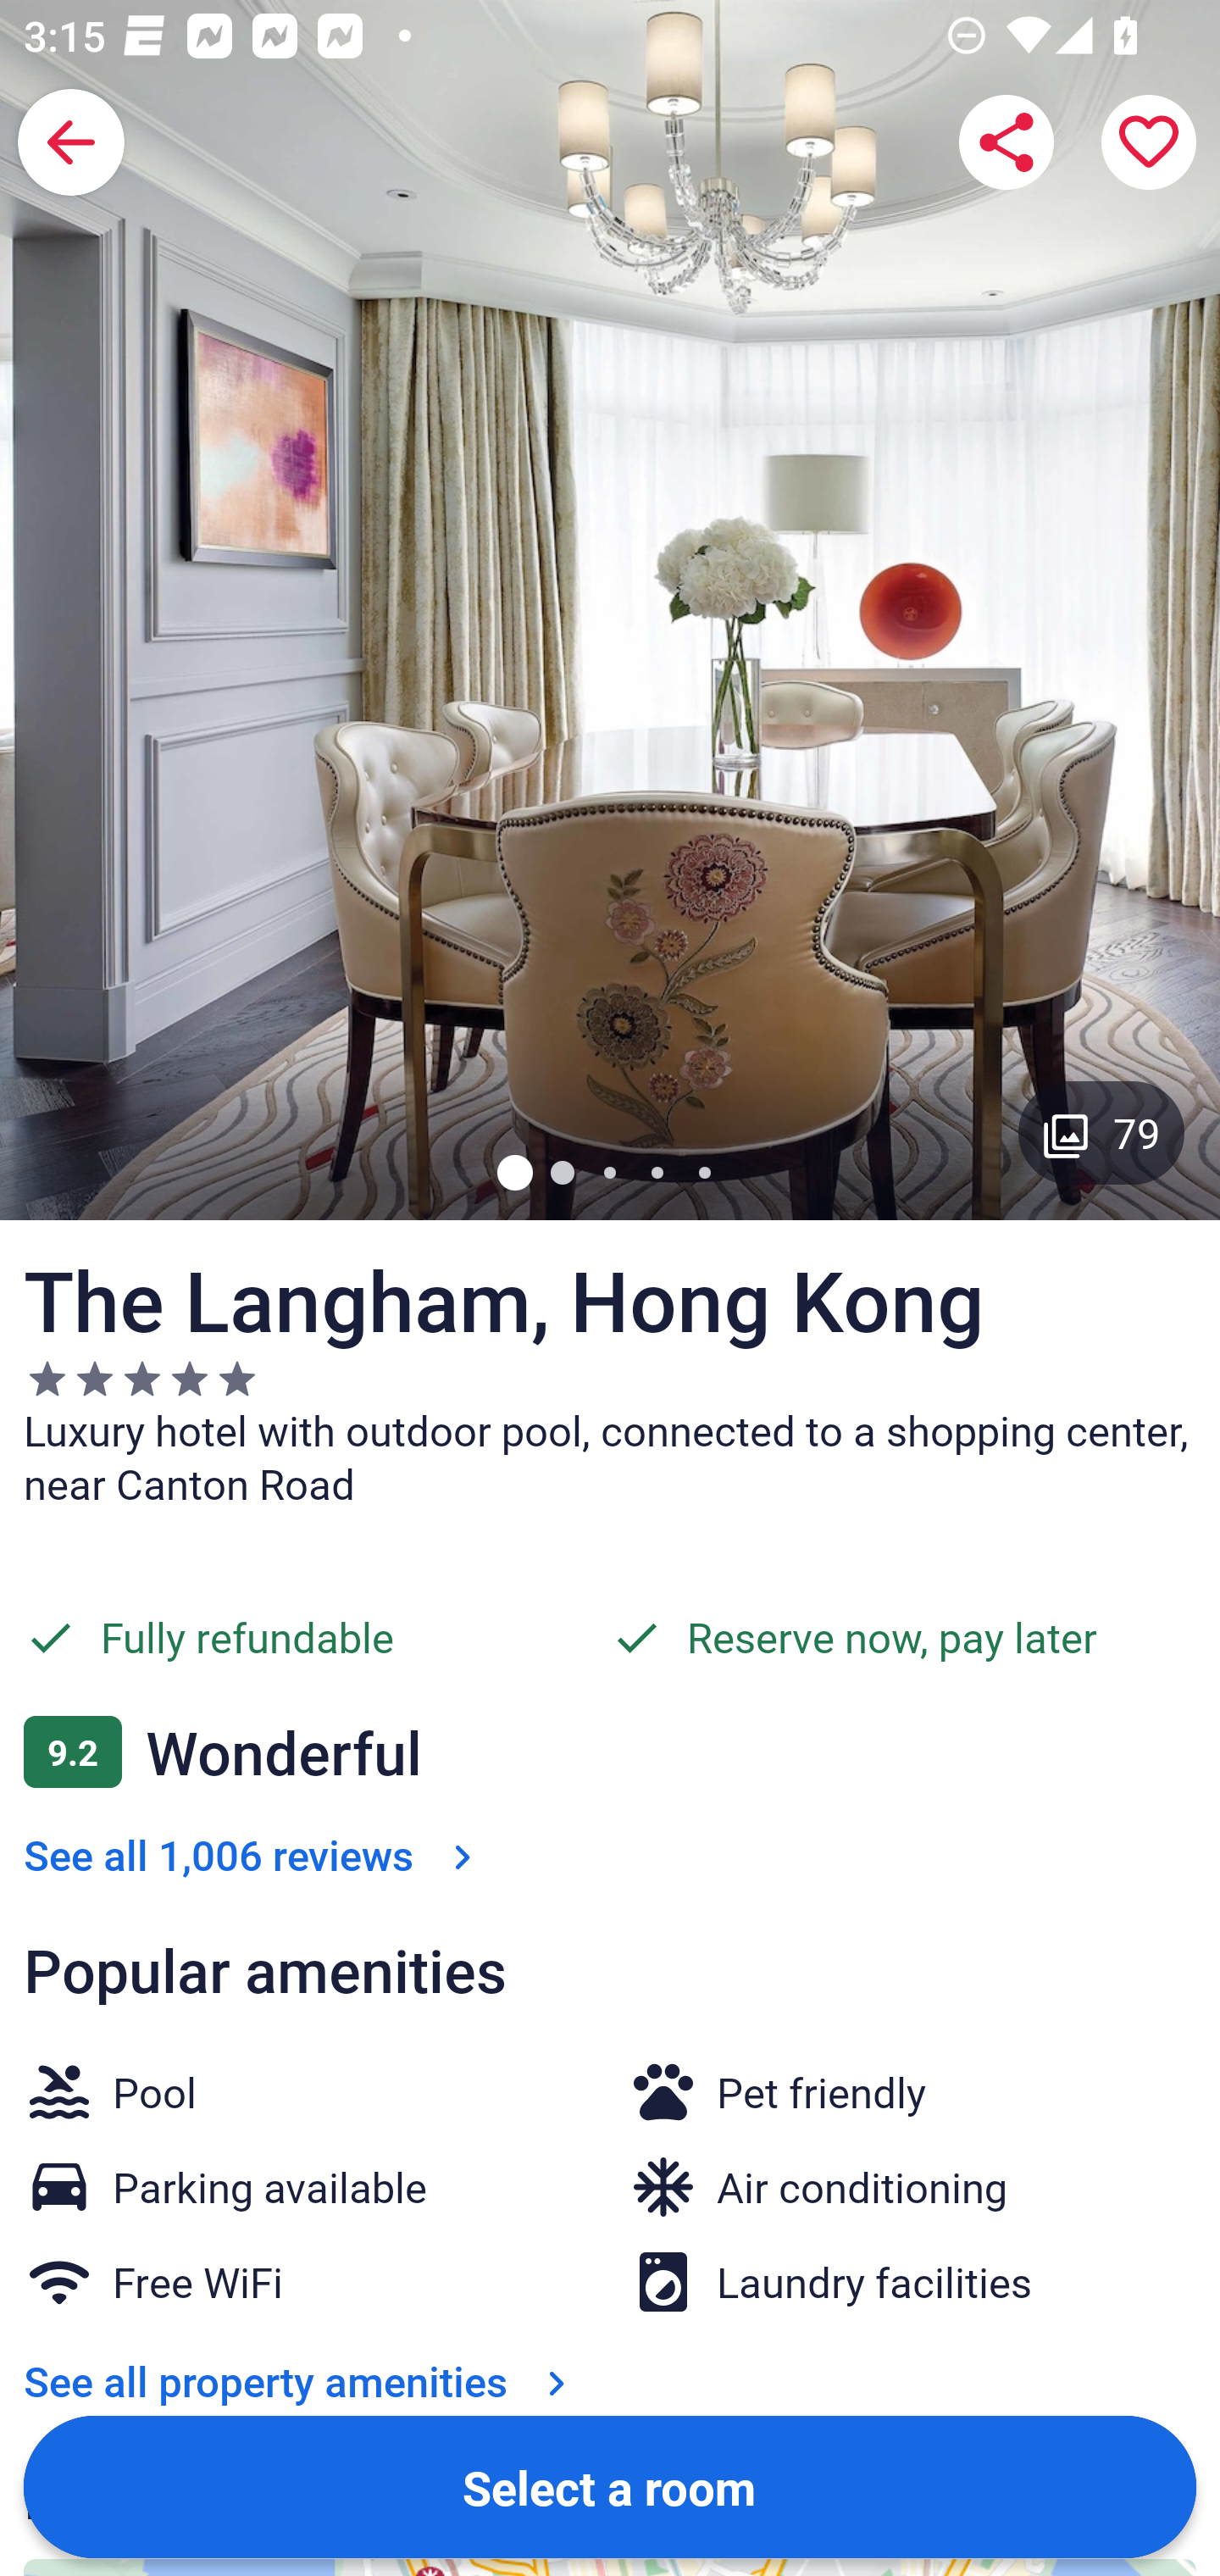  What do you see at coordinates (1149, 142) in the screenshot?
I see `Save property to a trip` at bounding box center [1149, 142].